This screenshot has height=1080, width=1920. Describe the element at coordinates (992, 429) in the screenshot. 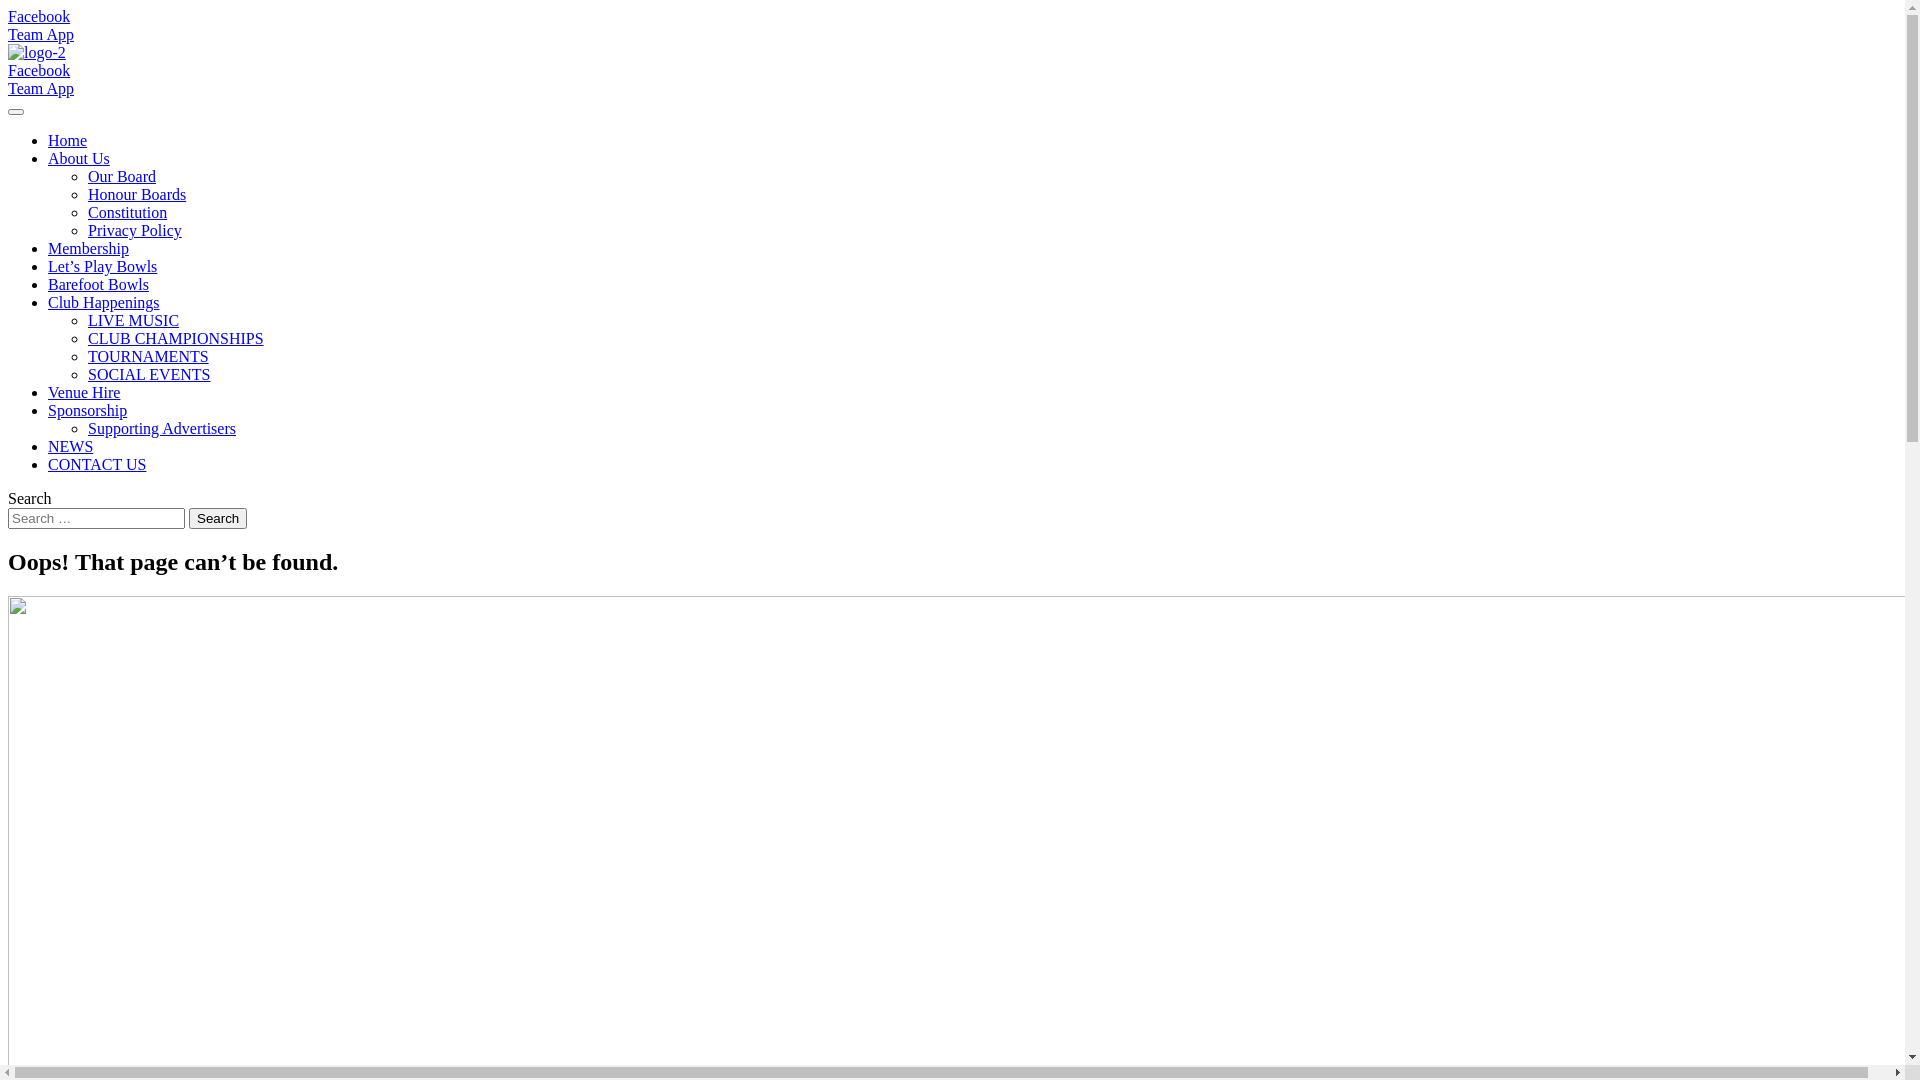

I see `Supporting Advertisers` at that location.